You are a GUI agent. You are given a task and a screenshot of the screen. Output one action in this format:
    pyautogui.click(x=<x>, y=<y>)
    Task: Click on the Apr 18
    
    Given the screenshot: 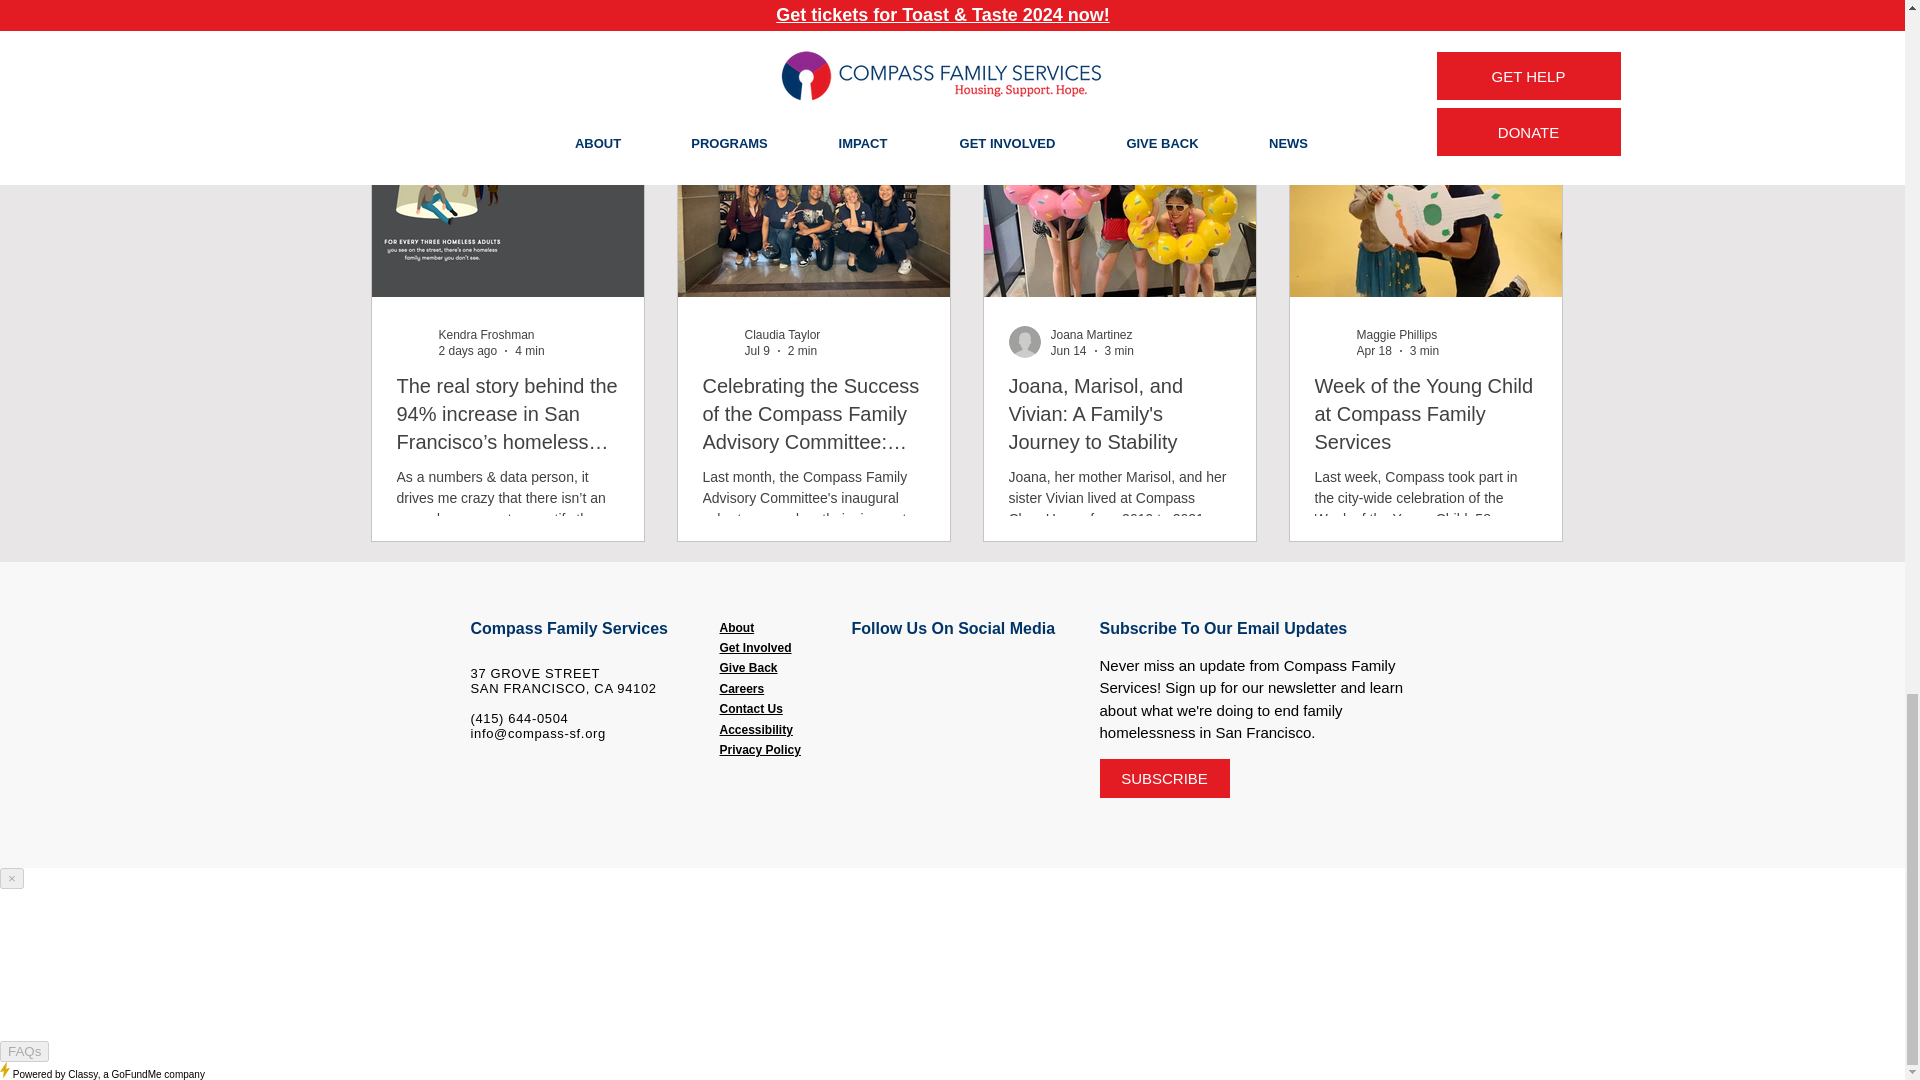 What is the action you would take?
    pyautogui.click(x=1372, y=350)
    